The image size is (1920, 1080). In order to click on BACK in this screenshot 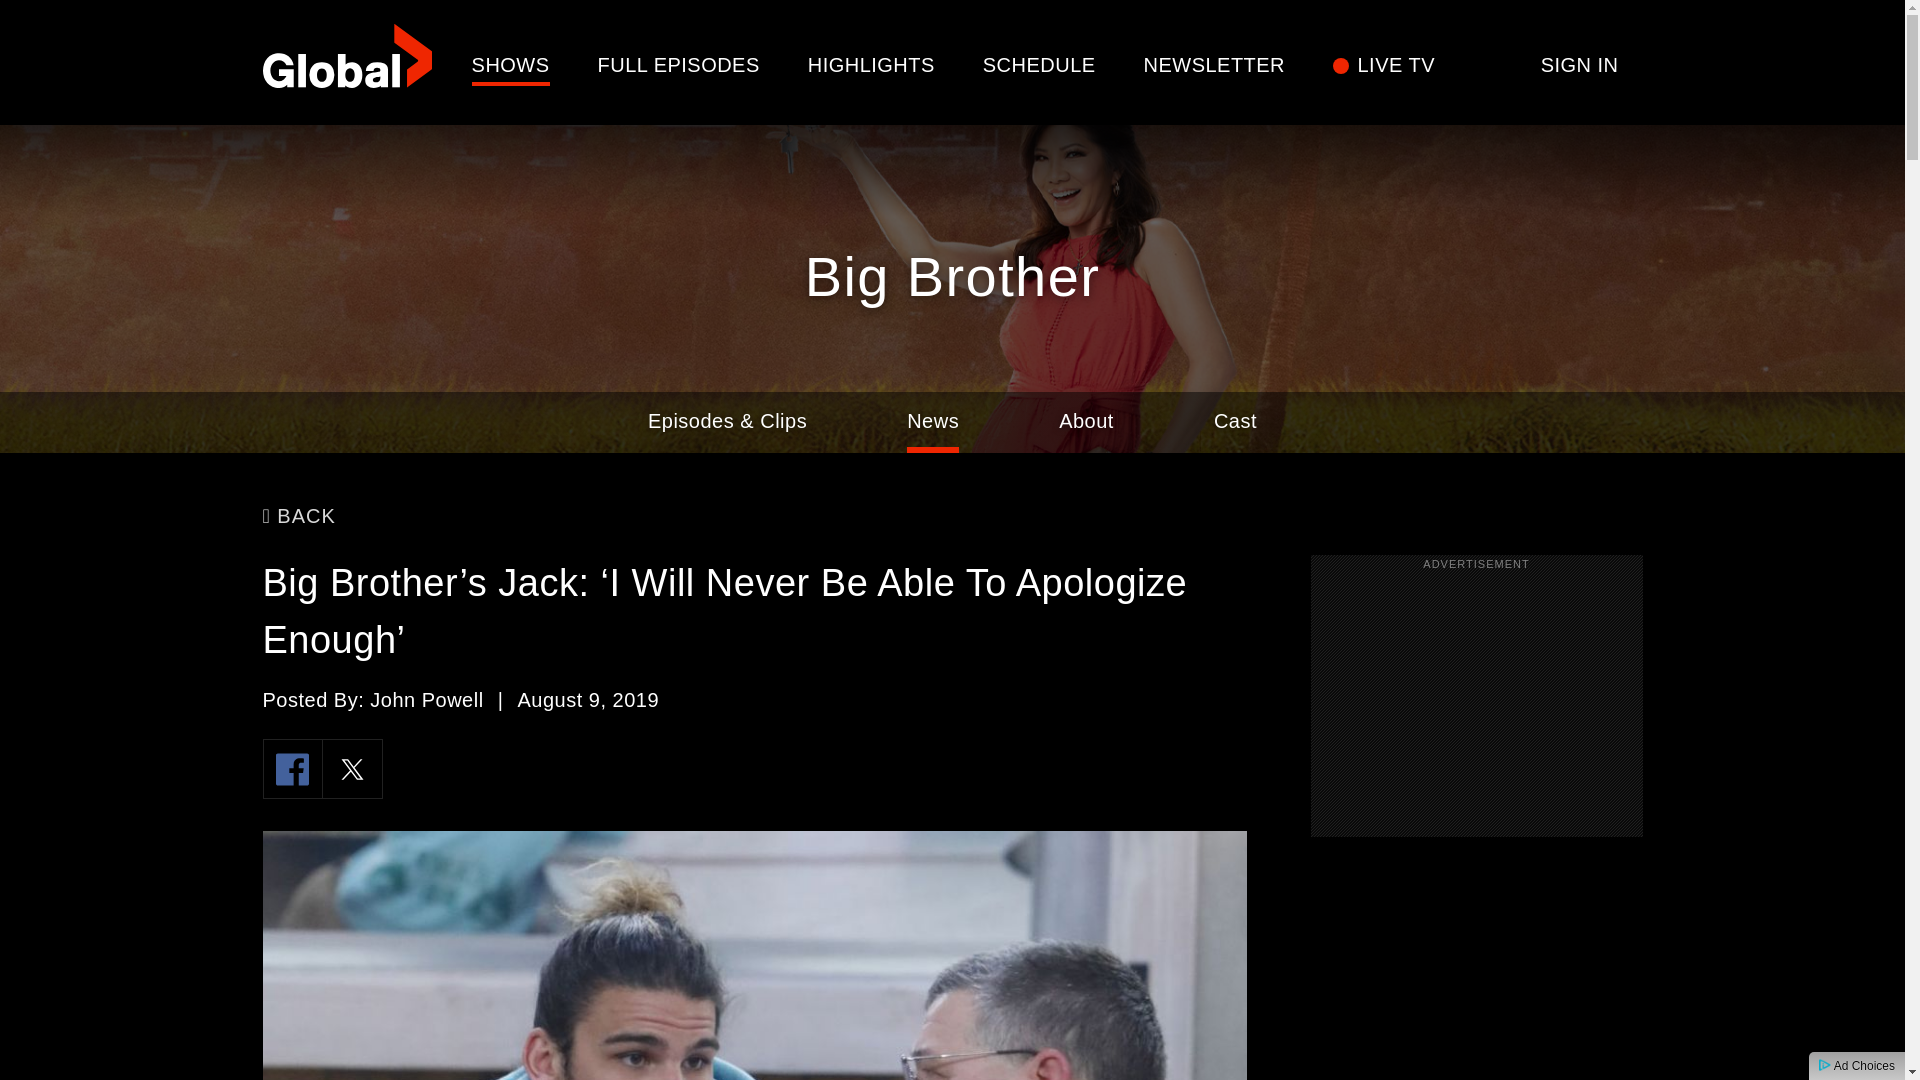, I will do `click(298, 516)`.